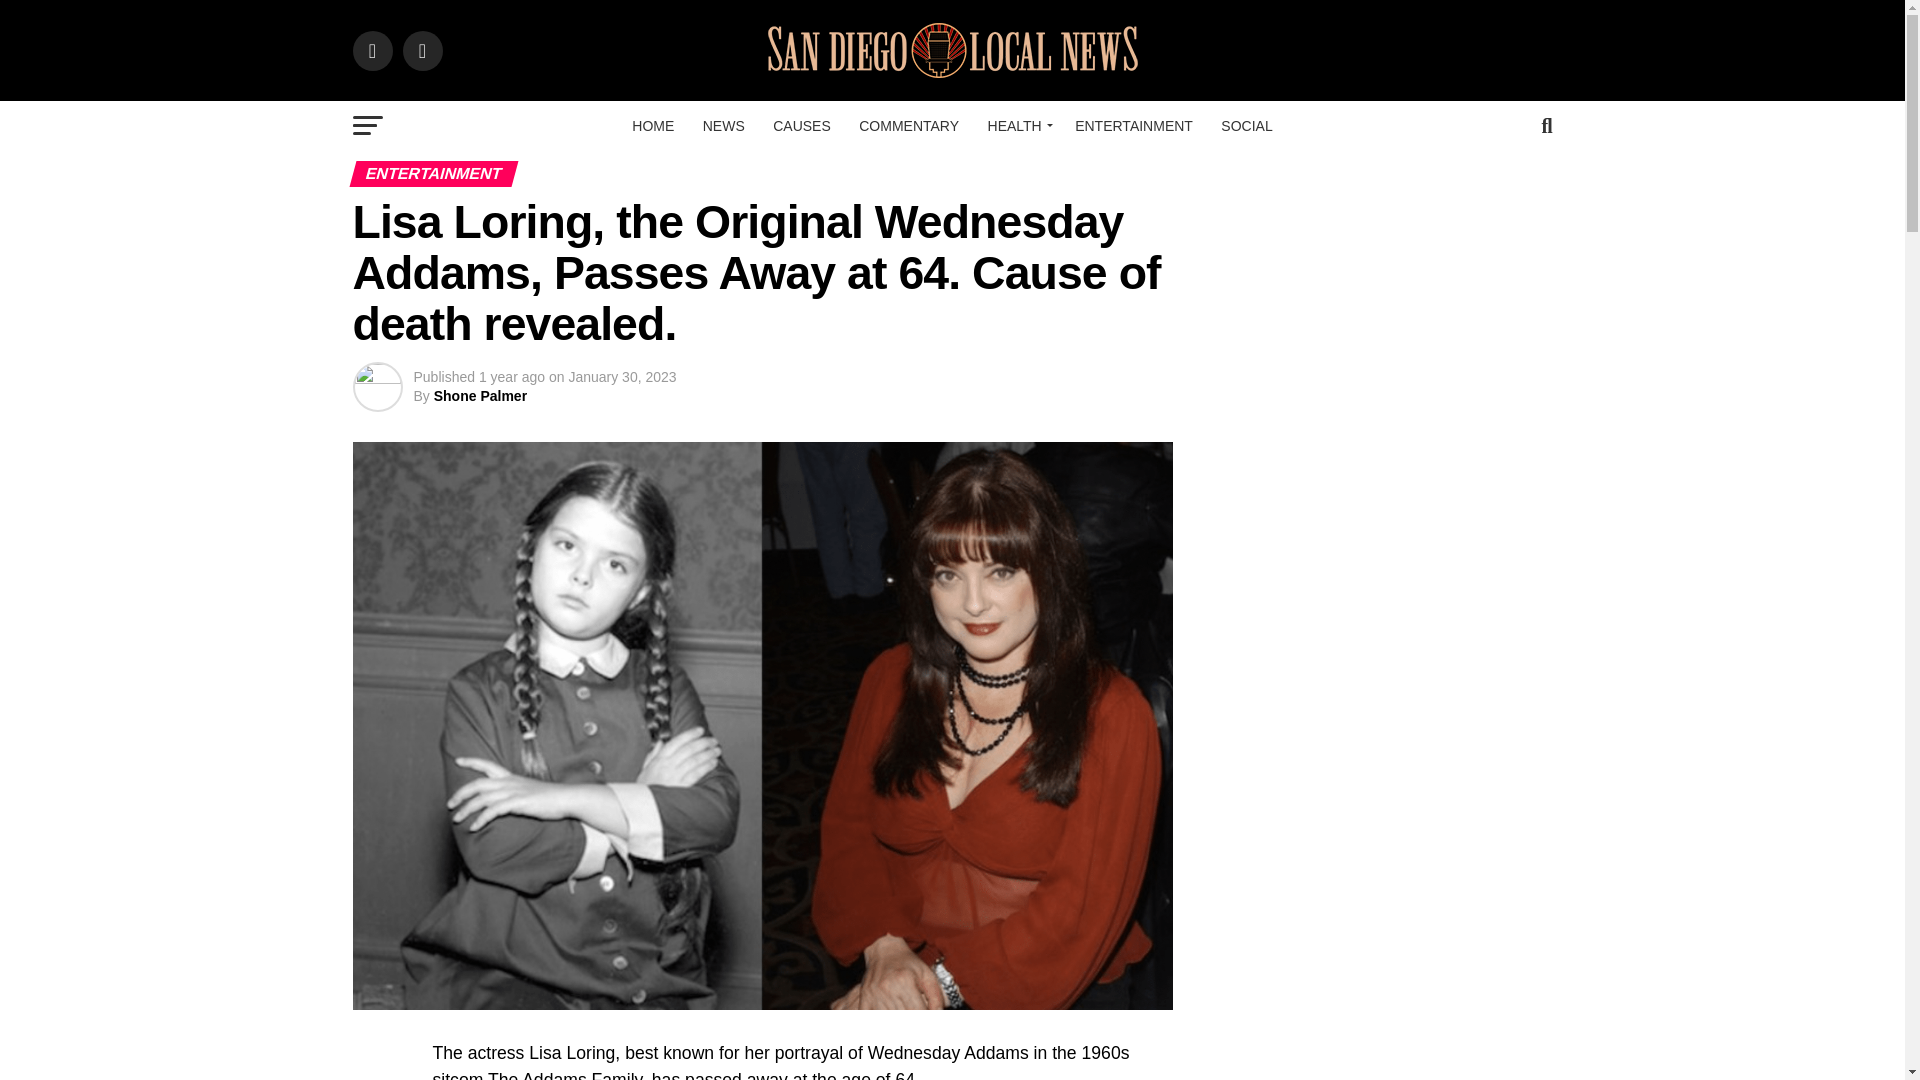 Image resolution: width=1920 pixels, height=1080 pixels. Describe the element at coordinates (652, 126) in the screenshot. I see `HOME` at that location.